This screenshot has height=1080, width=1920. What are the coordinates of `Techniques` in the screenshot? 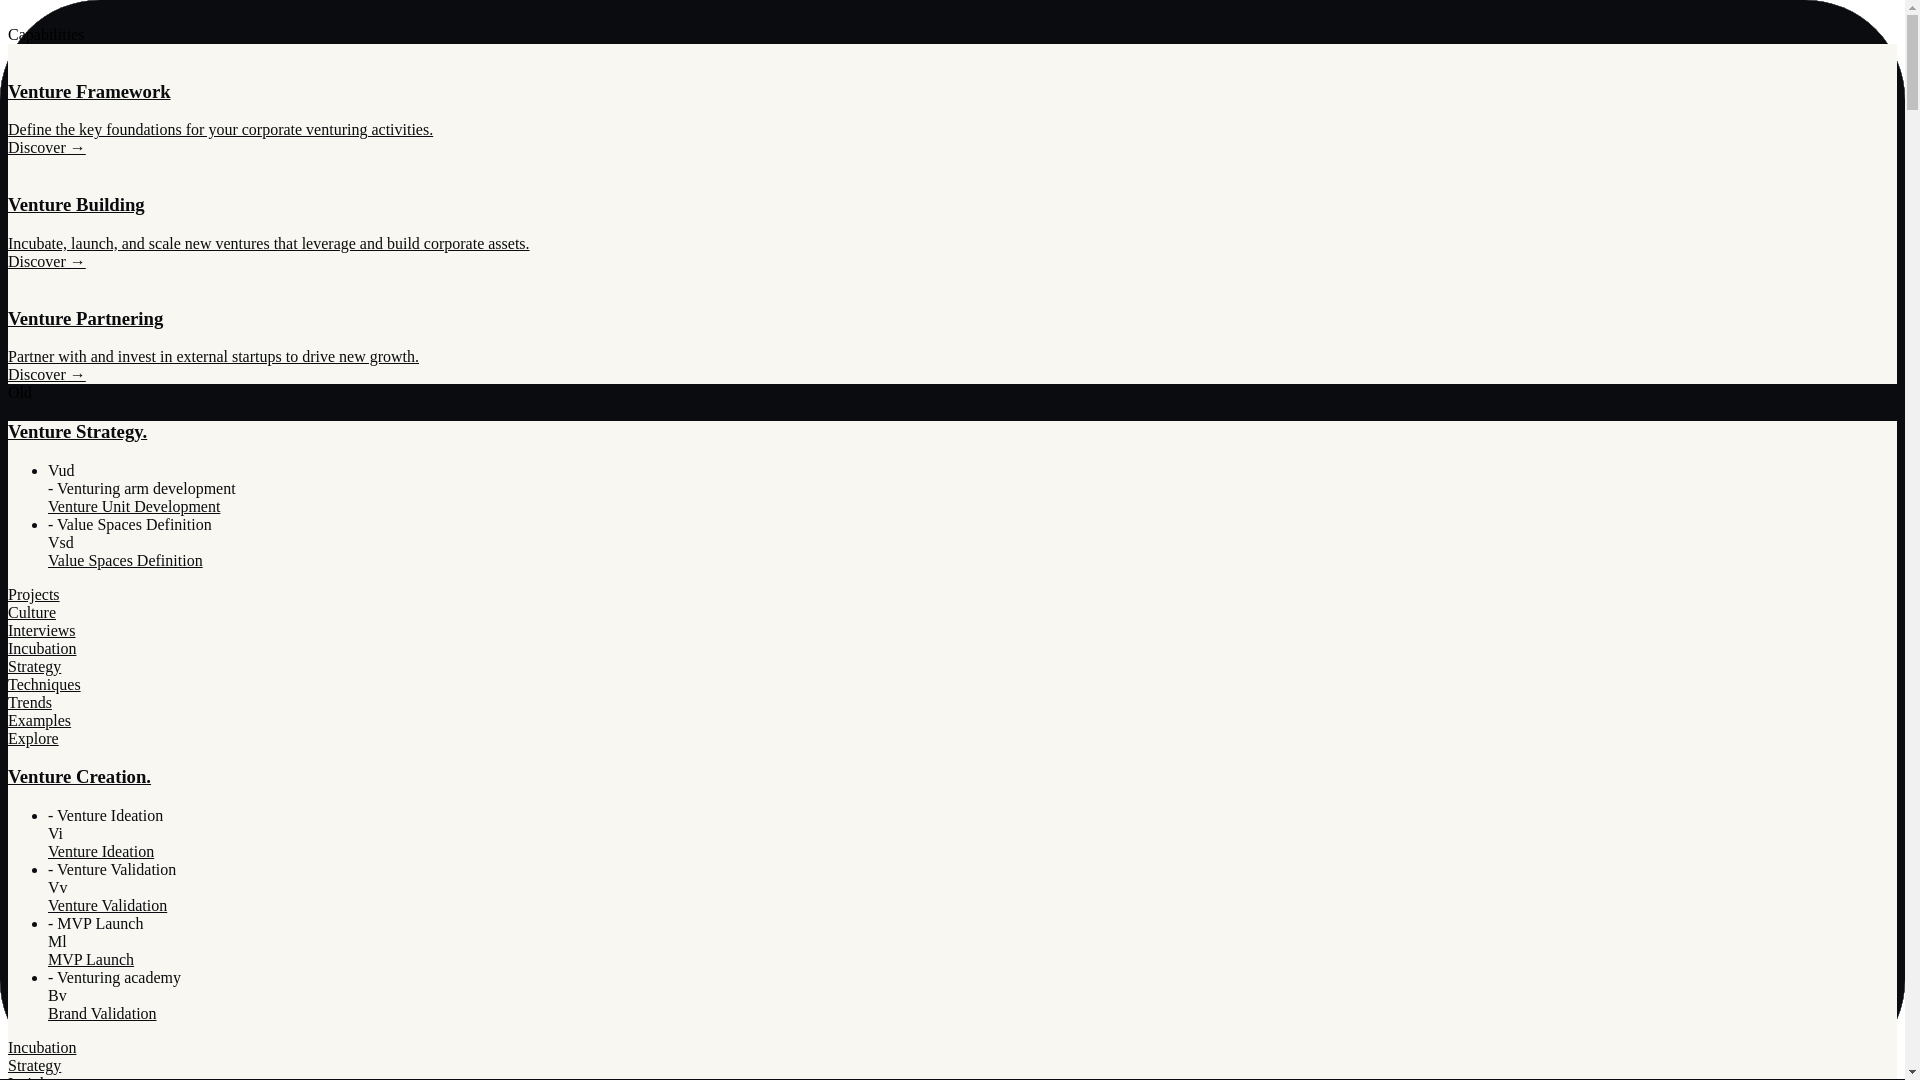 It's located at (952, 685).